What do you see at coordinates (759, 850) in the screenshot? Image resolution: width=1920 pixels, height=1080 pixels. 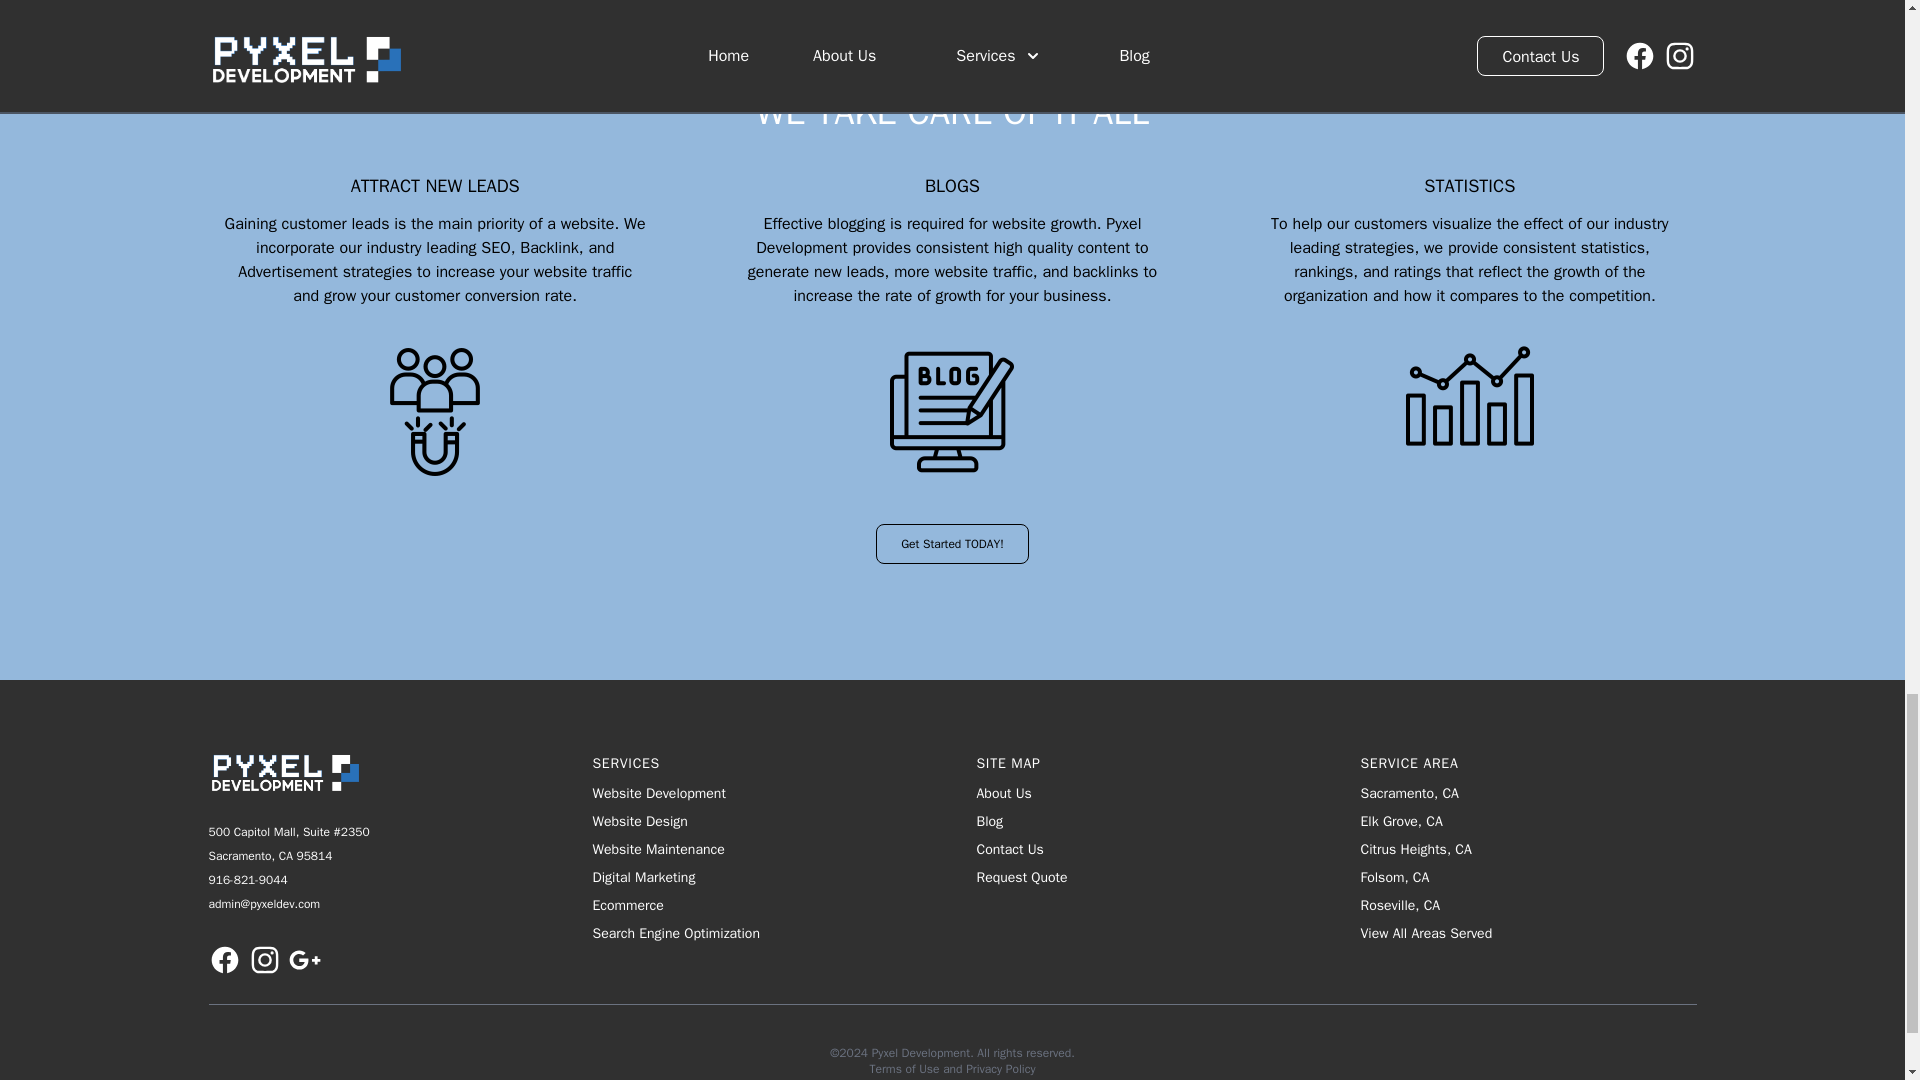 I see `Website Maintenance` at bounding box center [759, 850].